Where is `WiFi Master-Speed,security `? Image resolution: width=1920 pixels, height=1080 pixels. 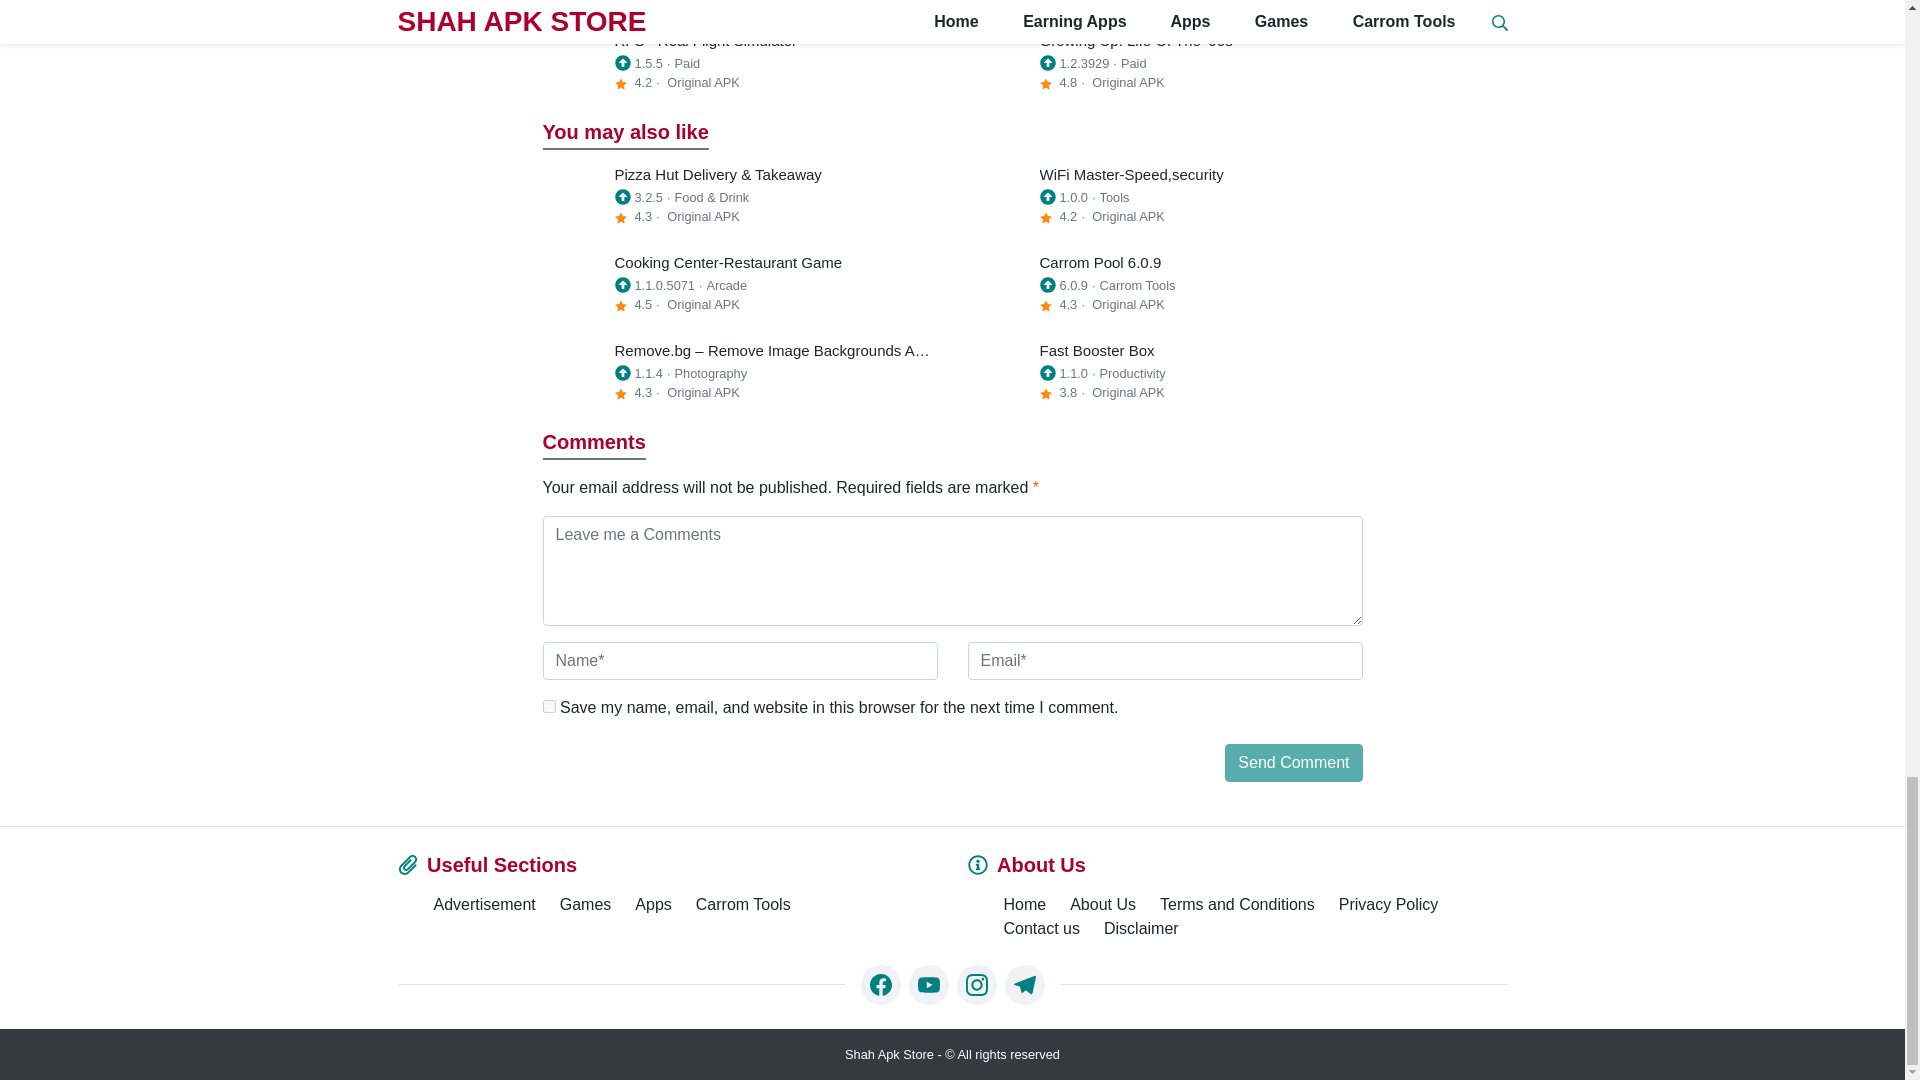 WiFi Master-Speed,security  is located at coordinates (1165, 198).